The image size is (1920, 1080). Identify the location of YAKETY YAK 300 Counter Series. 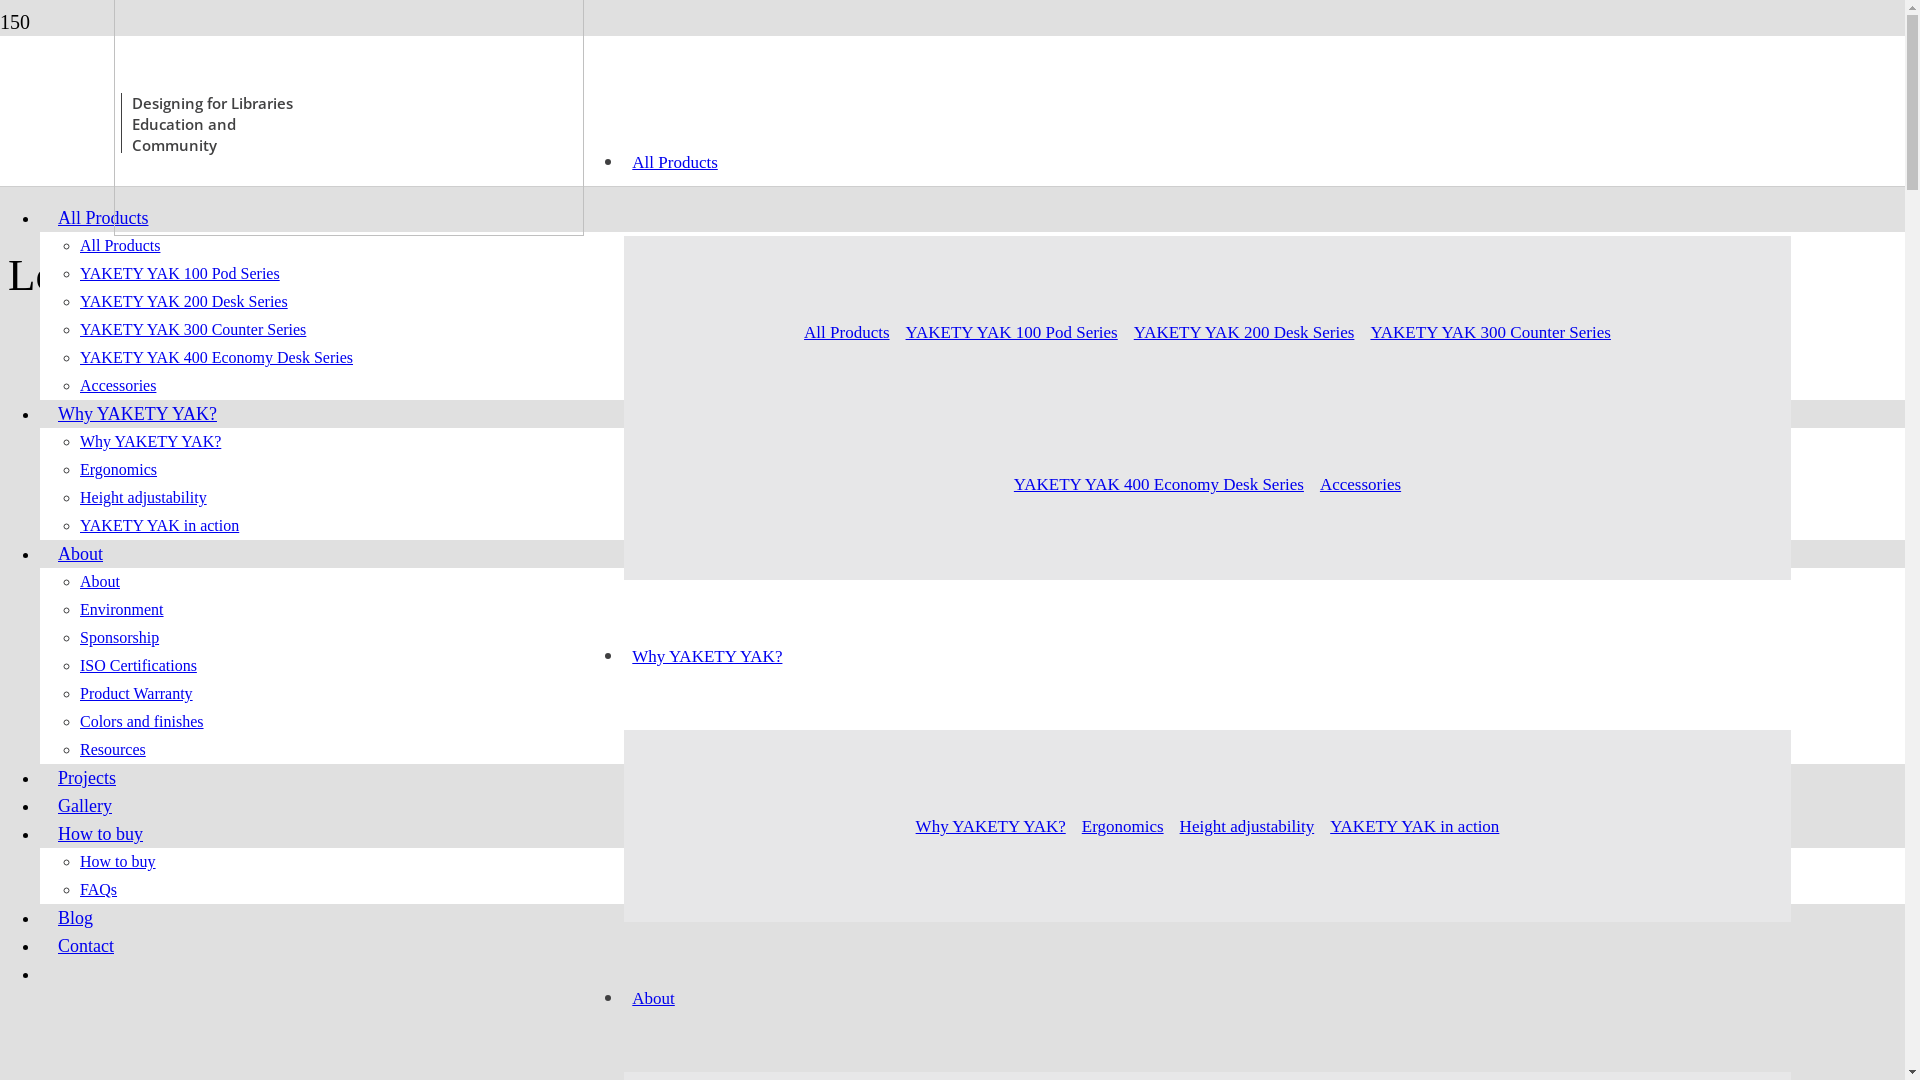
(1490, 332).